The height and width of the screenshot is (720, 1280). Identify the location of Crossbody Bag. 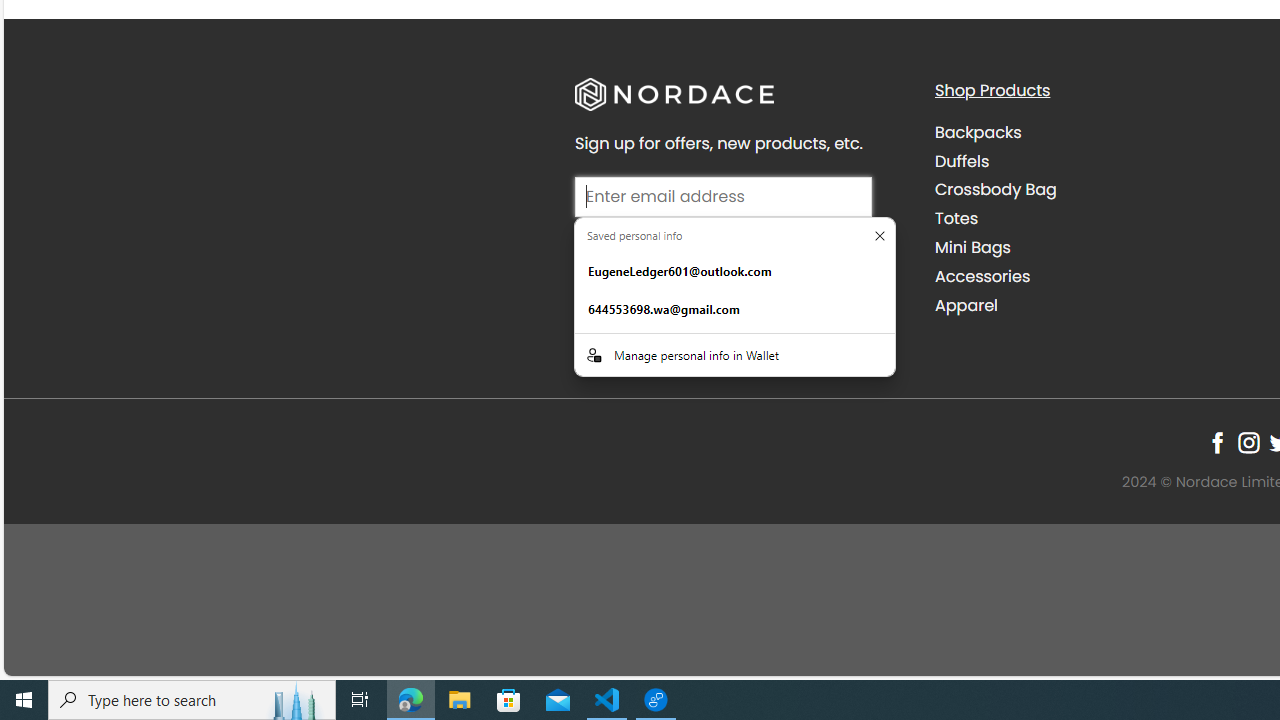
(1099, 190).